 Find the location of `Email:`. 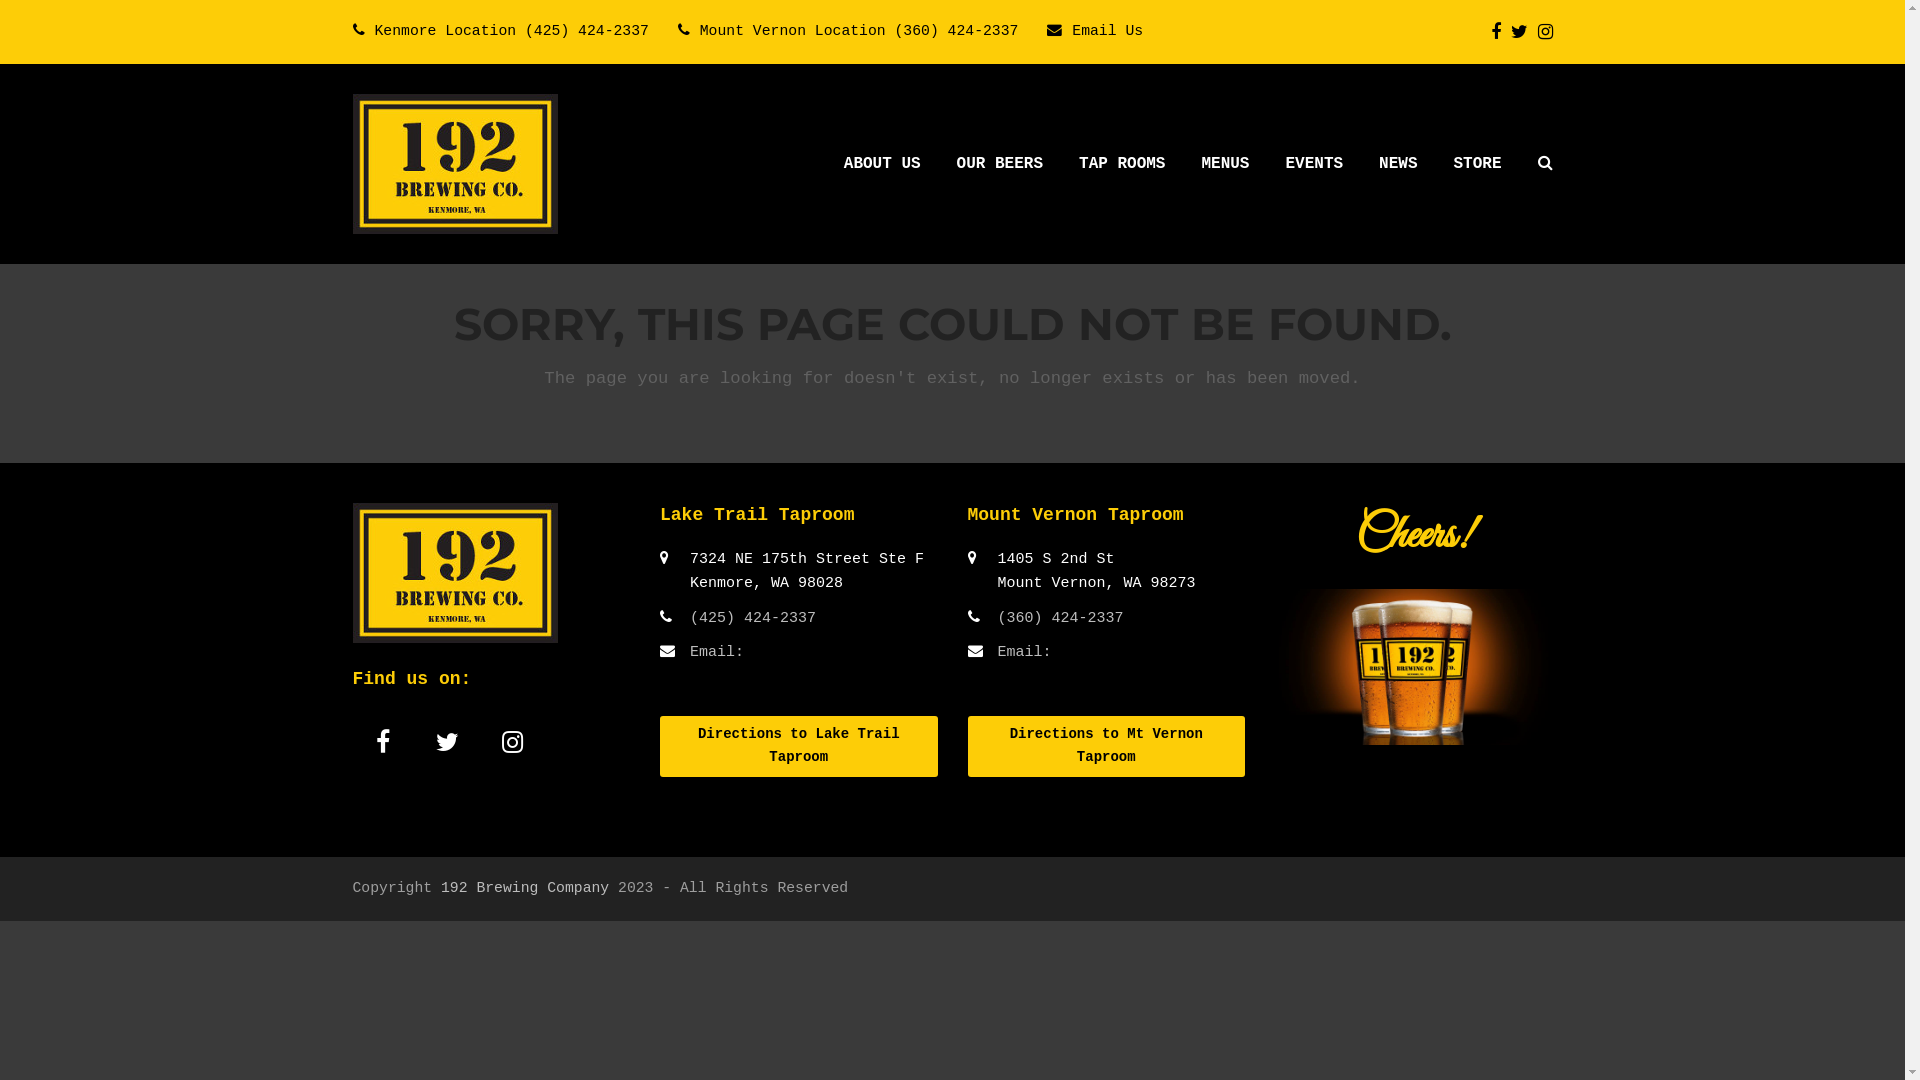

Email: is located at coordinates (1025, 652).